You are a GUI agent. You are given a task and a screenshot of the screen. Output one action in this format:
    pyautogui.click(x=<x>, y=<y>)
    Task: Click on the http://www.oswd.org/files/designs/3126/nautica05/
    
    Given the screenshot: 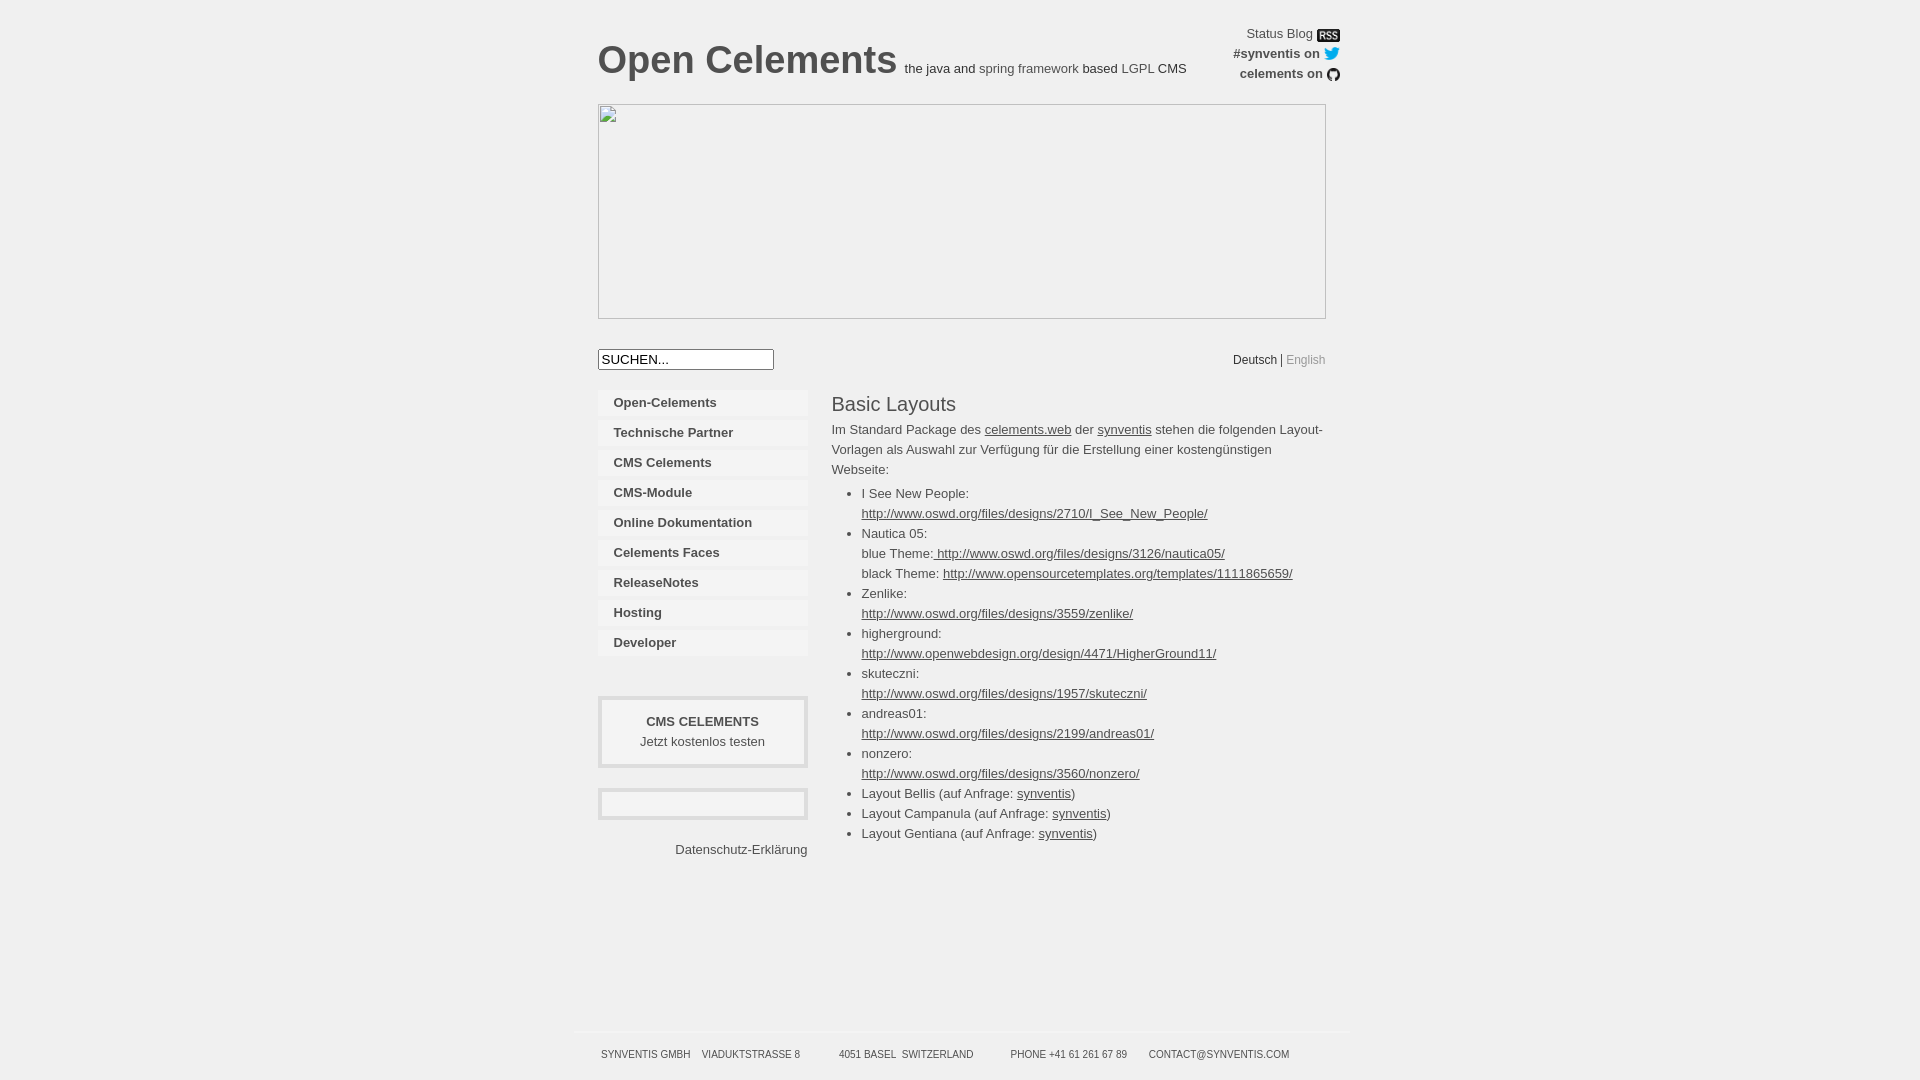 What is the action you would take?
    pyautogui.click(x=1080, y=554)
    